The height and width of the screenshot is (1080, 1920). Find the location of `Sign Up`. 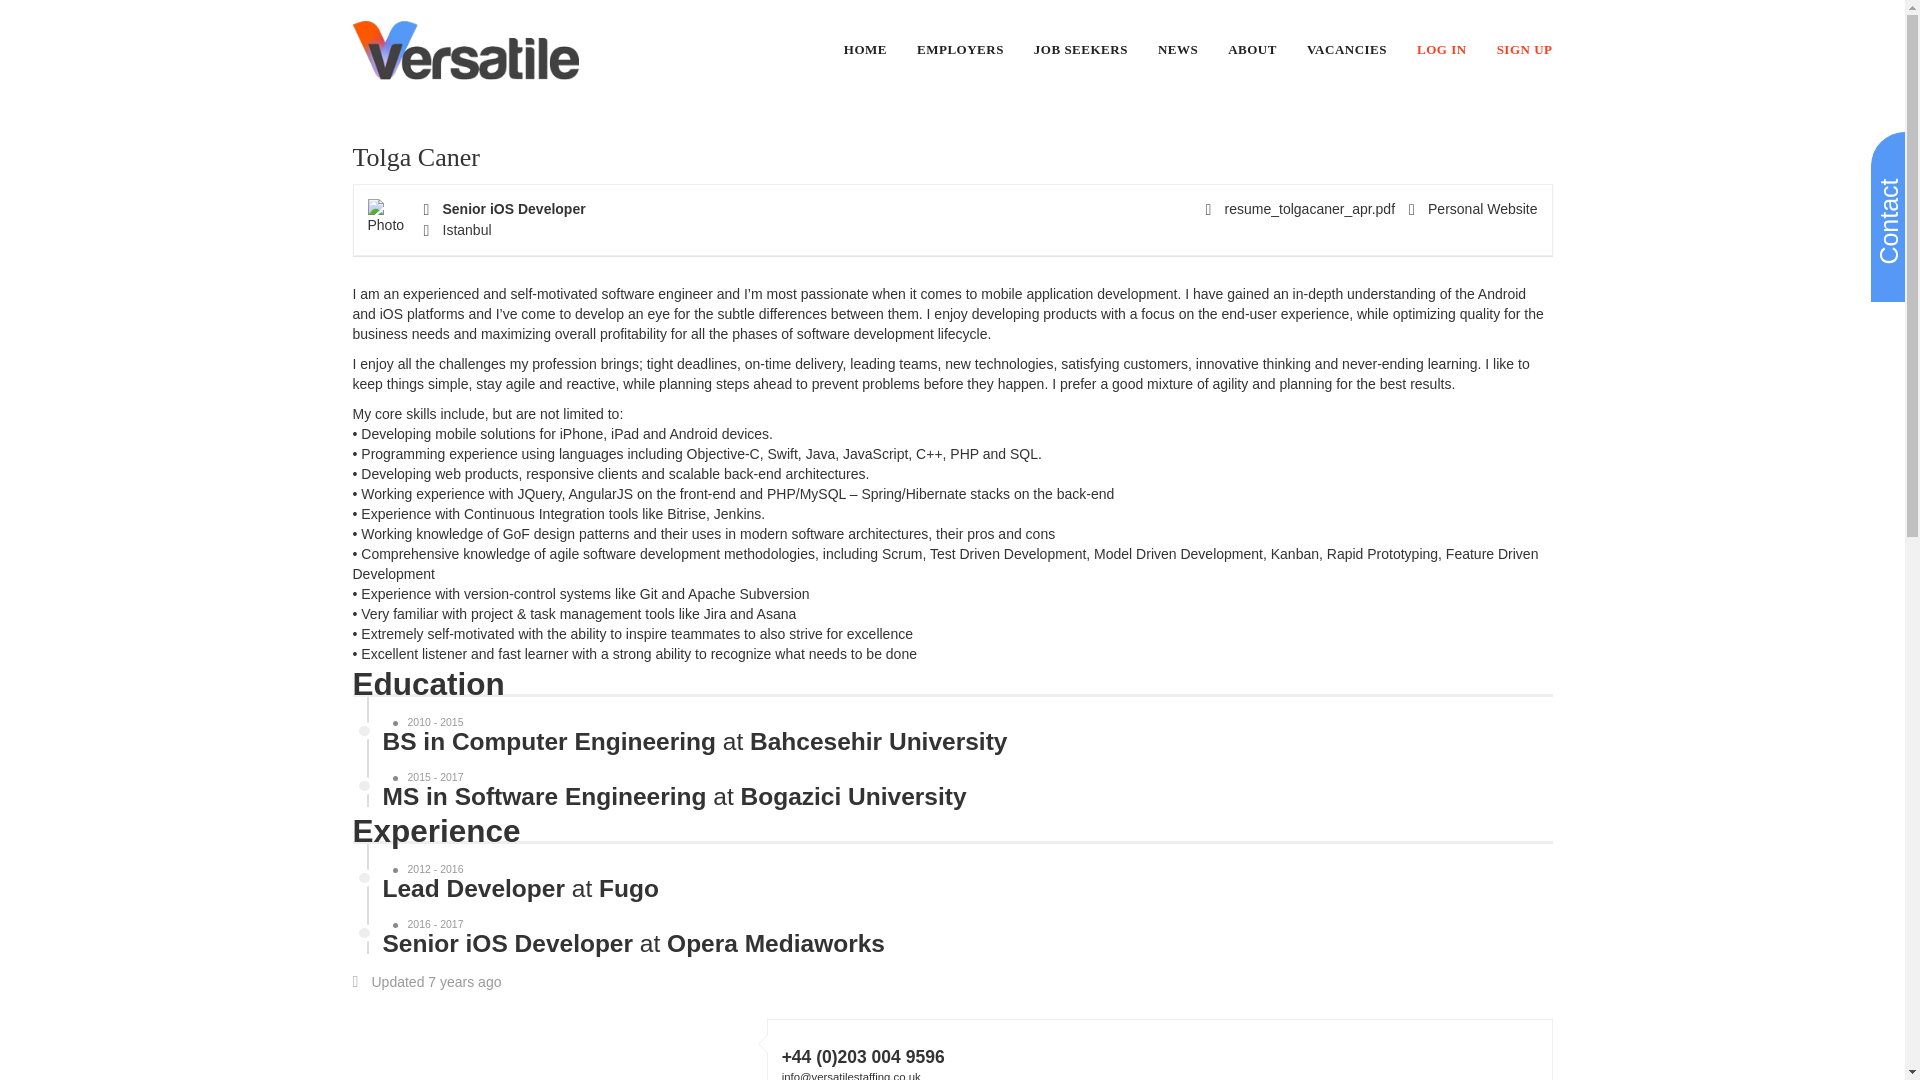

Sign Up is located at coordinates (1525, 50).